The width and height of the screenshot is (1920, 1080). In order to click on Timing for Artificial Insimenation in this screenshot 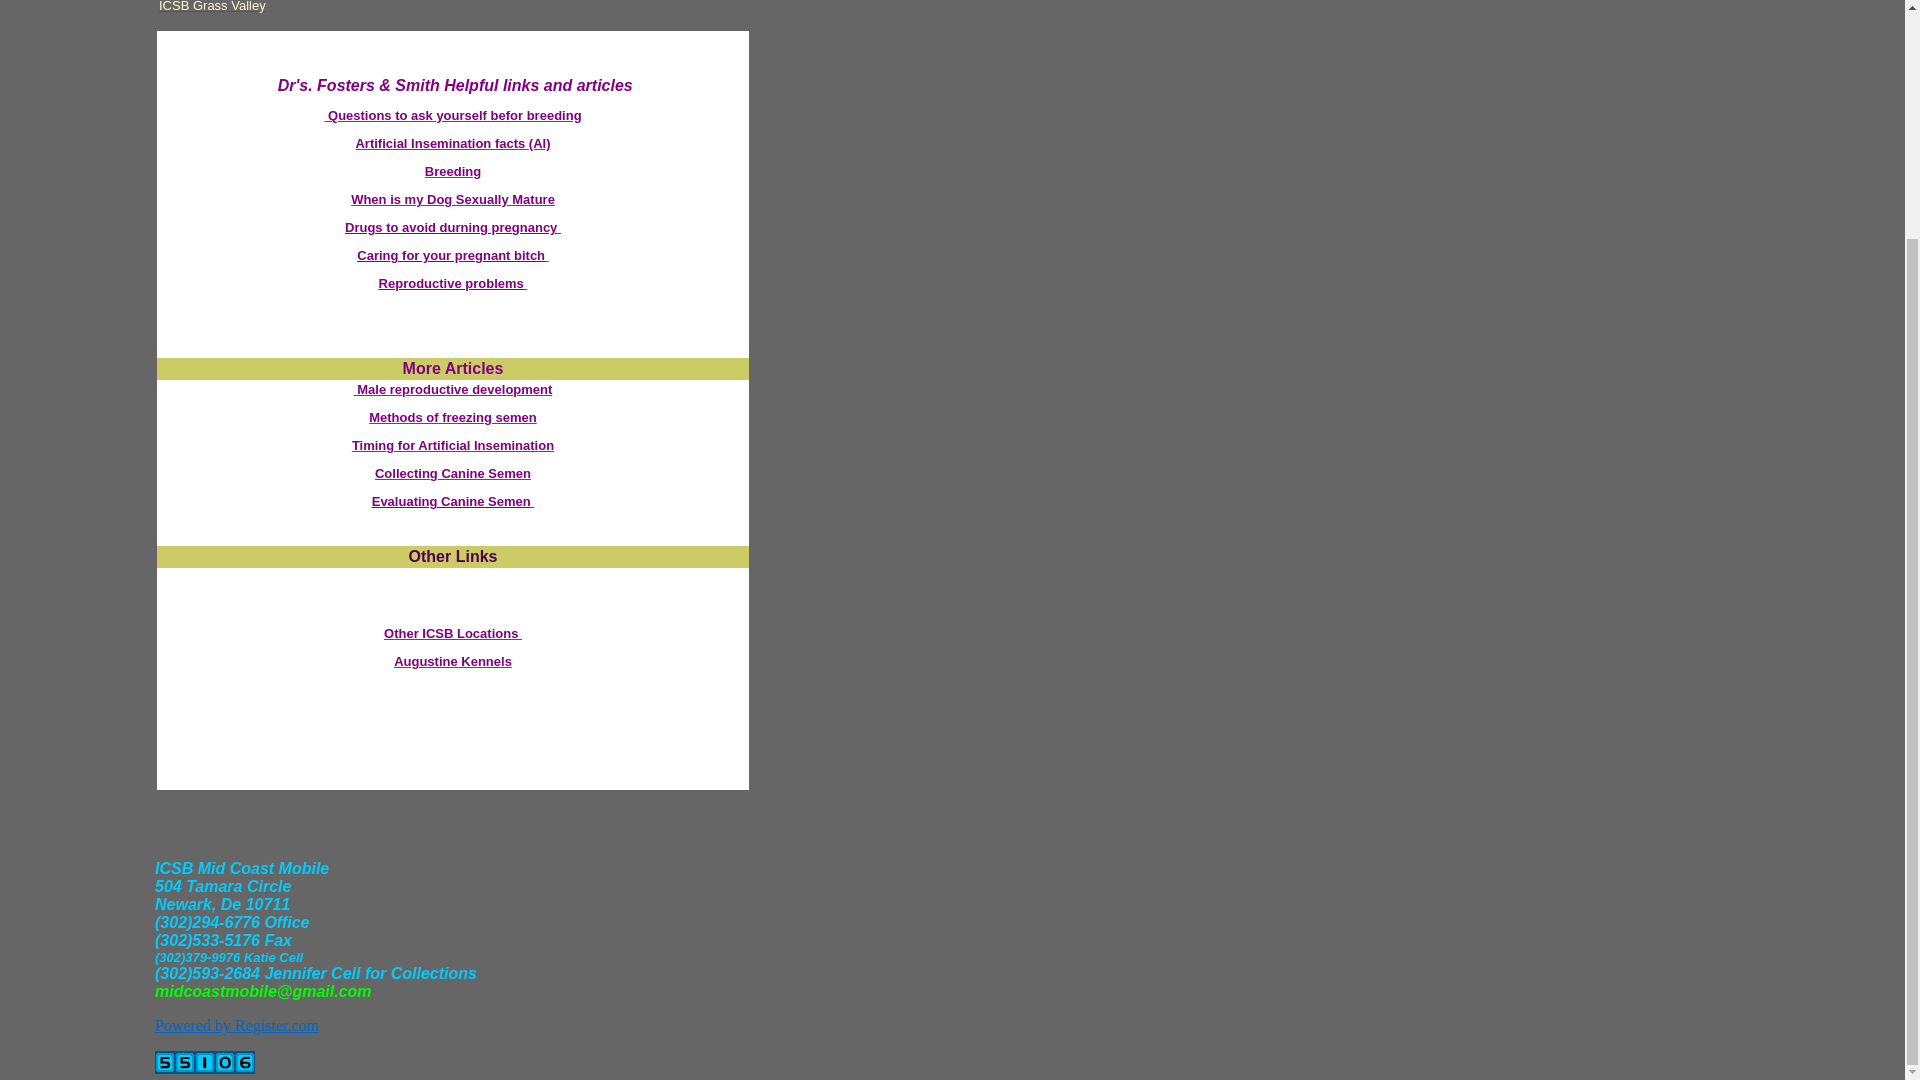, I will do `click(452, 445)`.